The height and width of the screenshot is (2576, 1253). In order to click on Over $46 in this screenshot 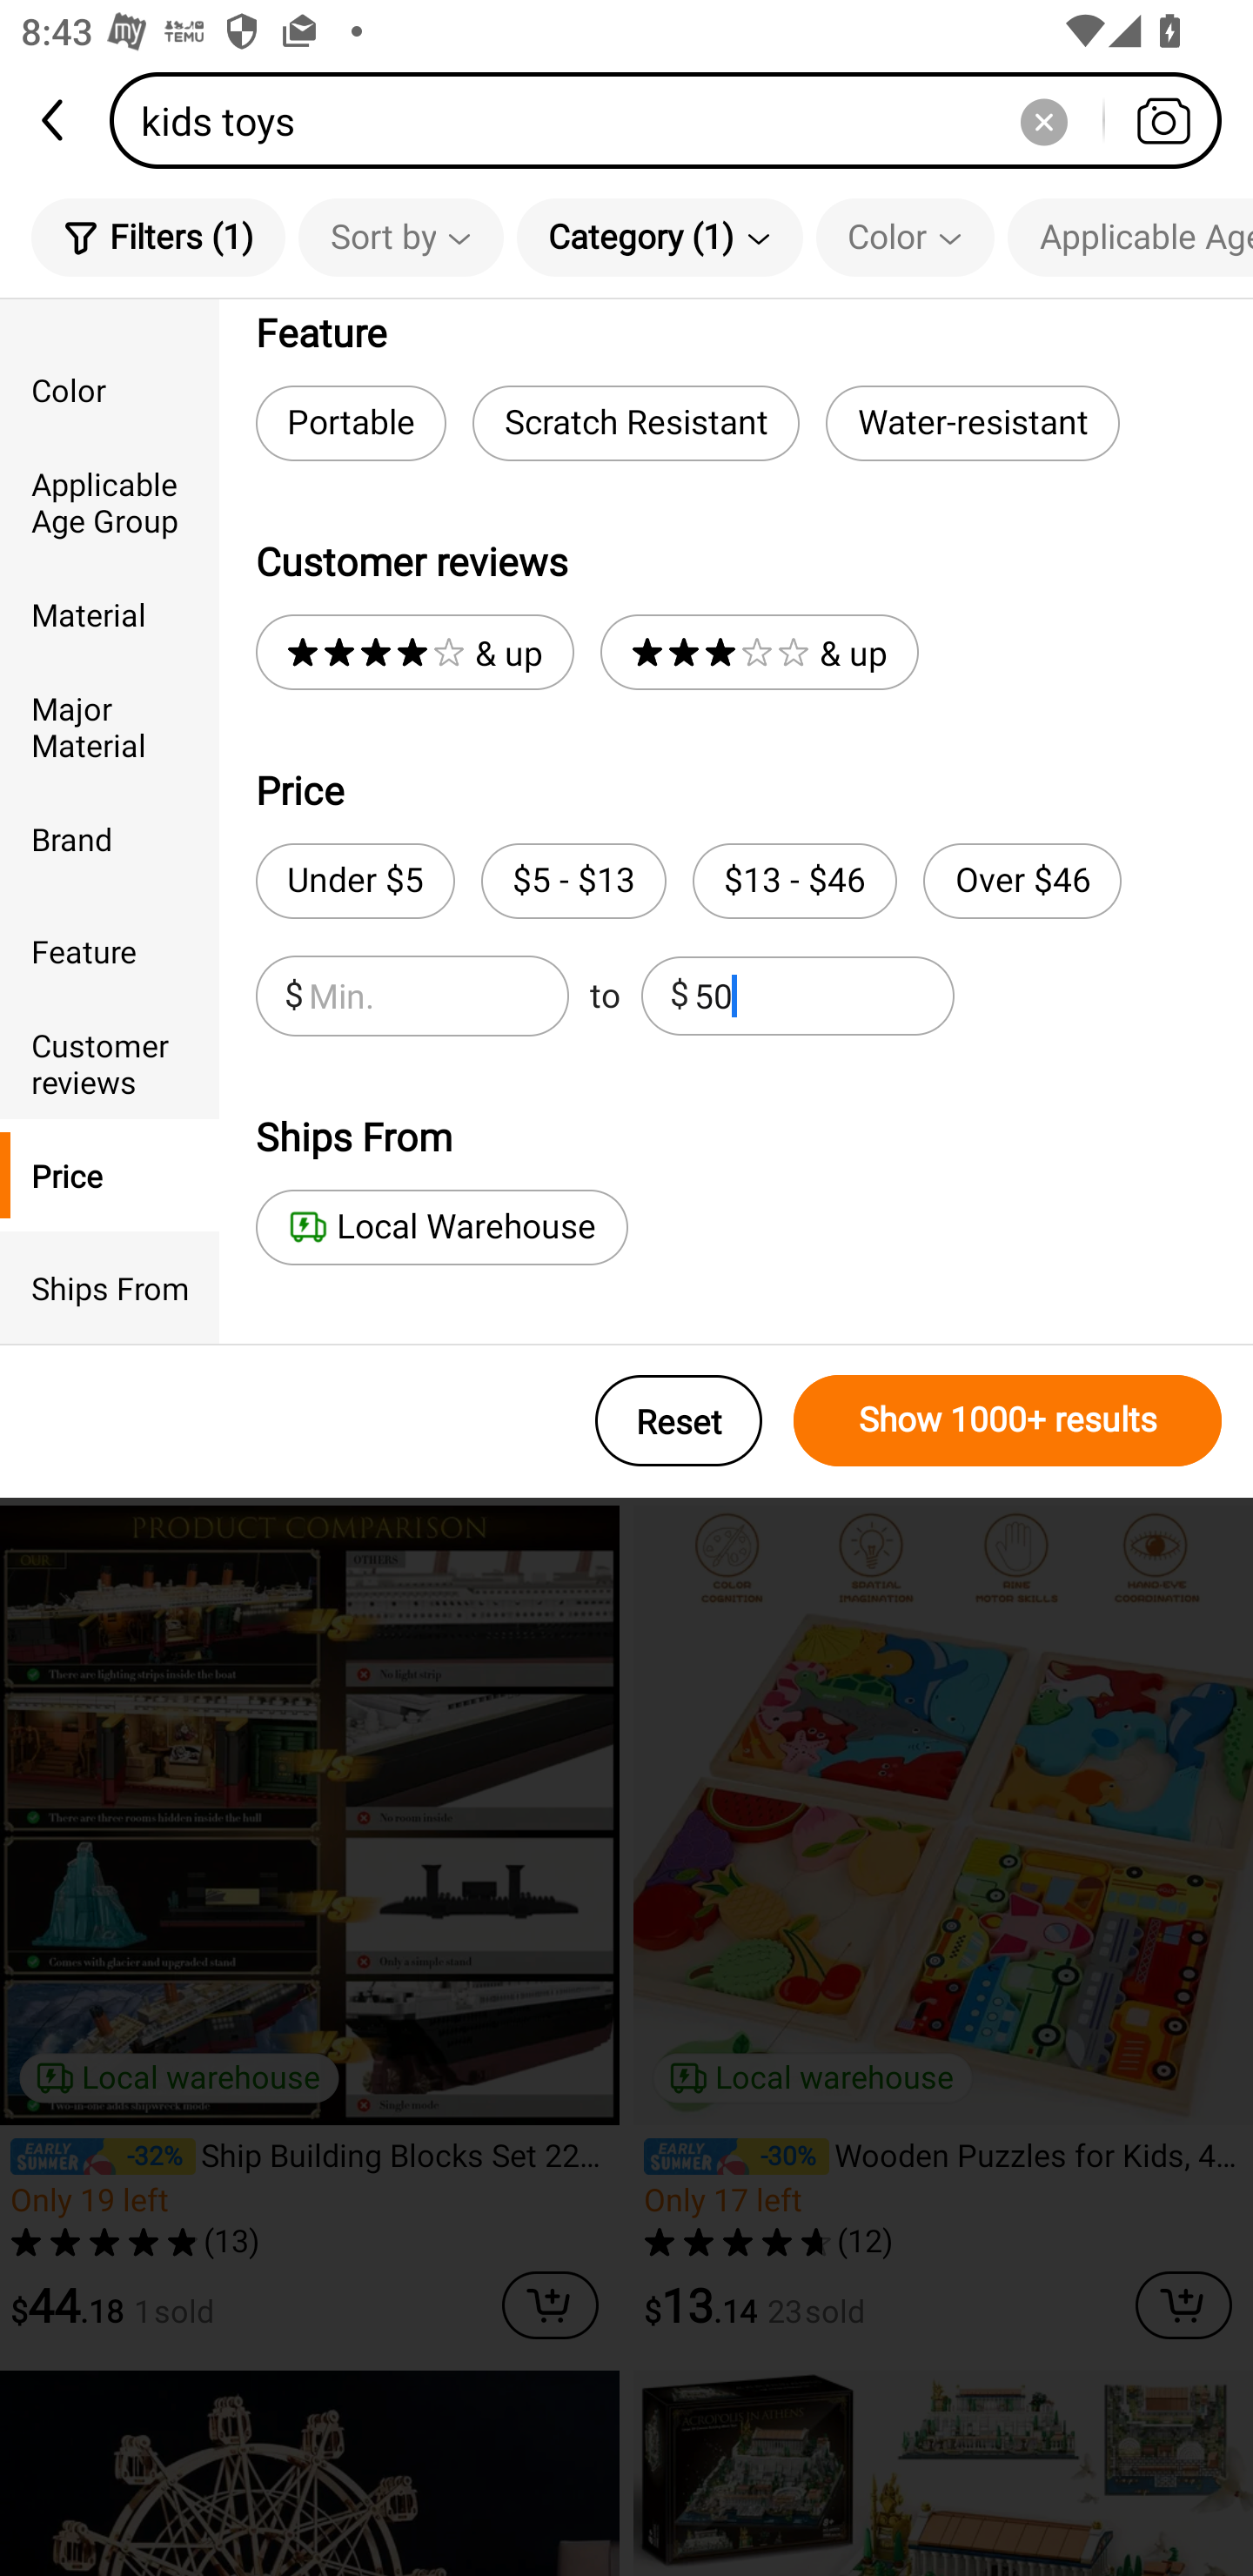, I will do `click(1022, 881)`.